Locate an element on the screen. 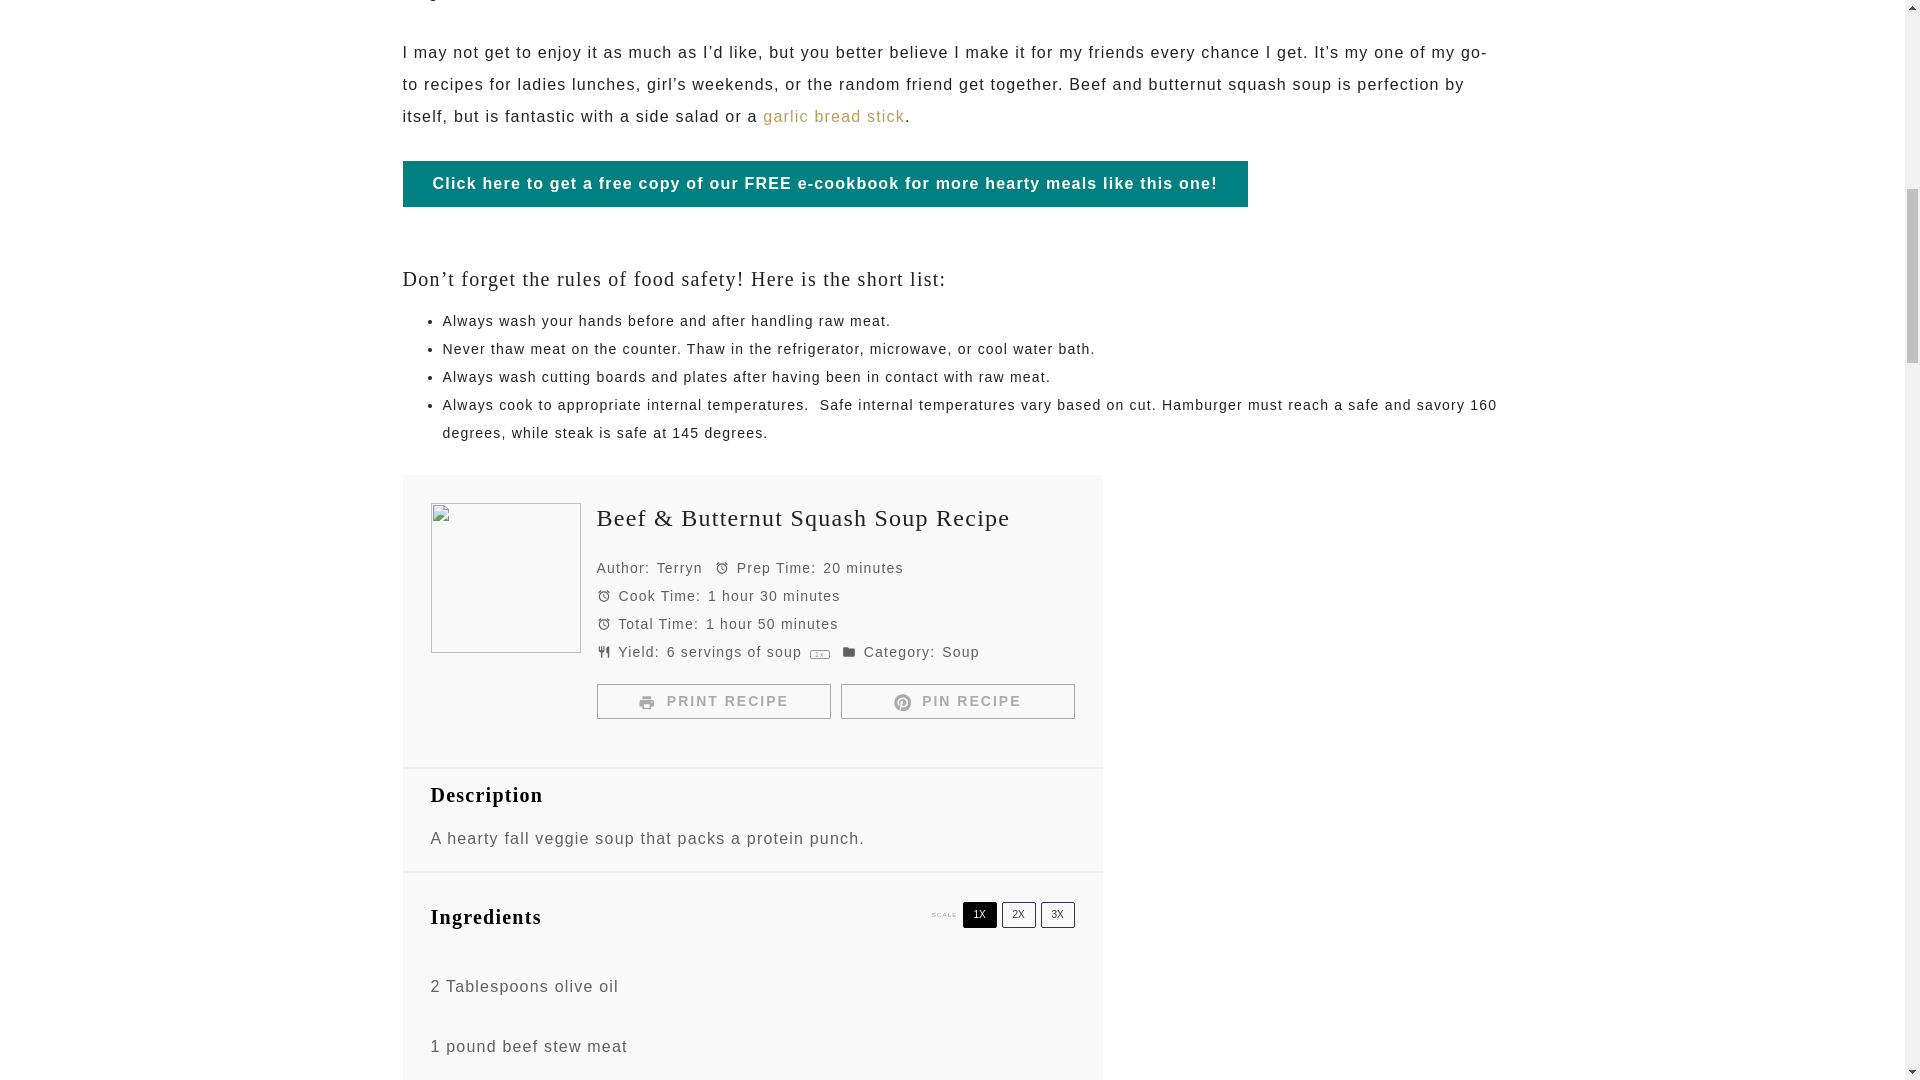 The image size is (1920, 1080). PRINT RECIPE is located at coordinates (712, 701).